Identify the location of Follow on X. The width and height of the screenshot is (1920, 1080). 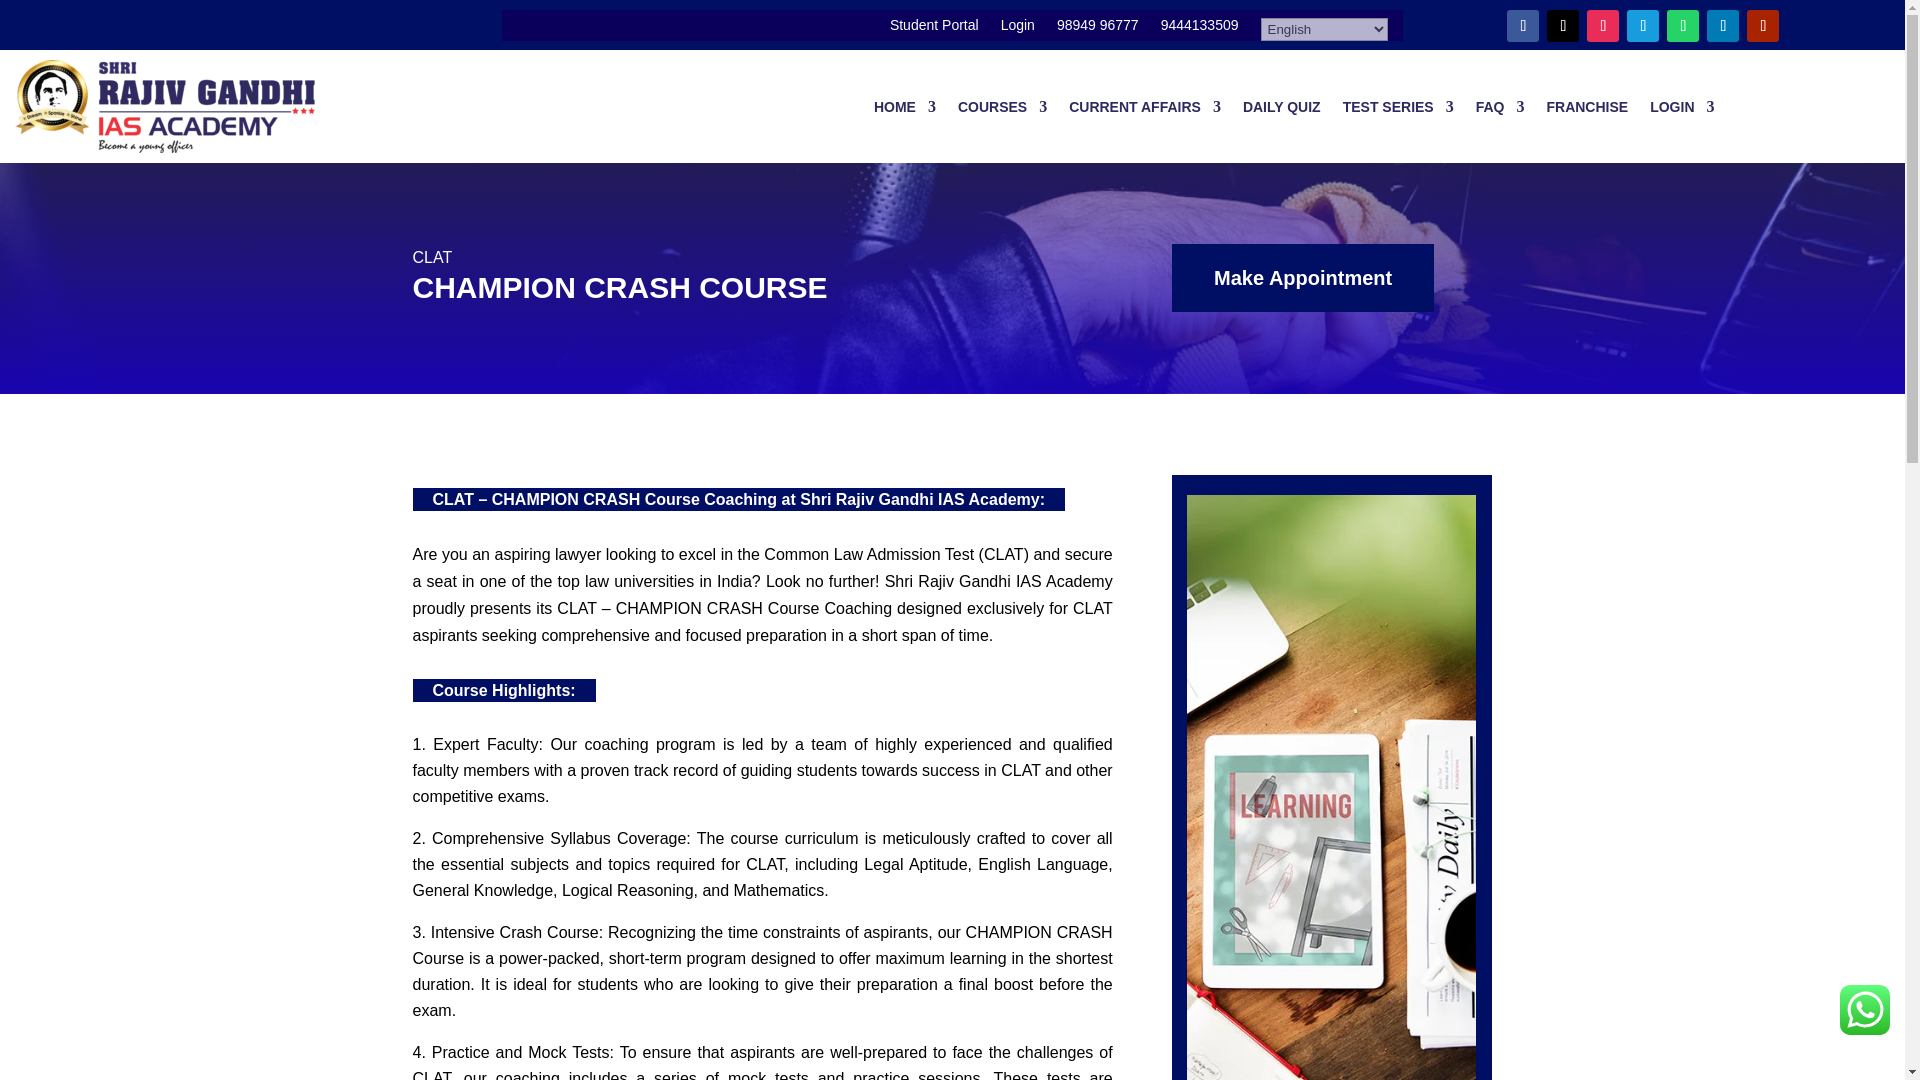
(1562, 26).